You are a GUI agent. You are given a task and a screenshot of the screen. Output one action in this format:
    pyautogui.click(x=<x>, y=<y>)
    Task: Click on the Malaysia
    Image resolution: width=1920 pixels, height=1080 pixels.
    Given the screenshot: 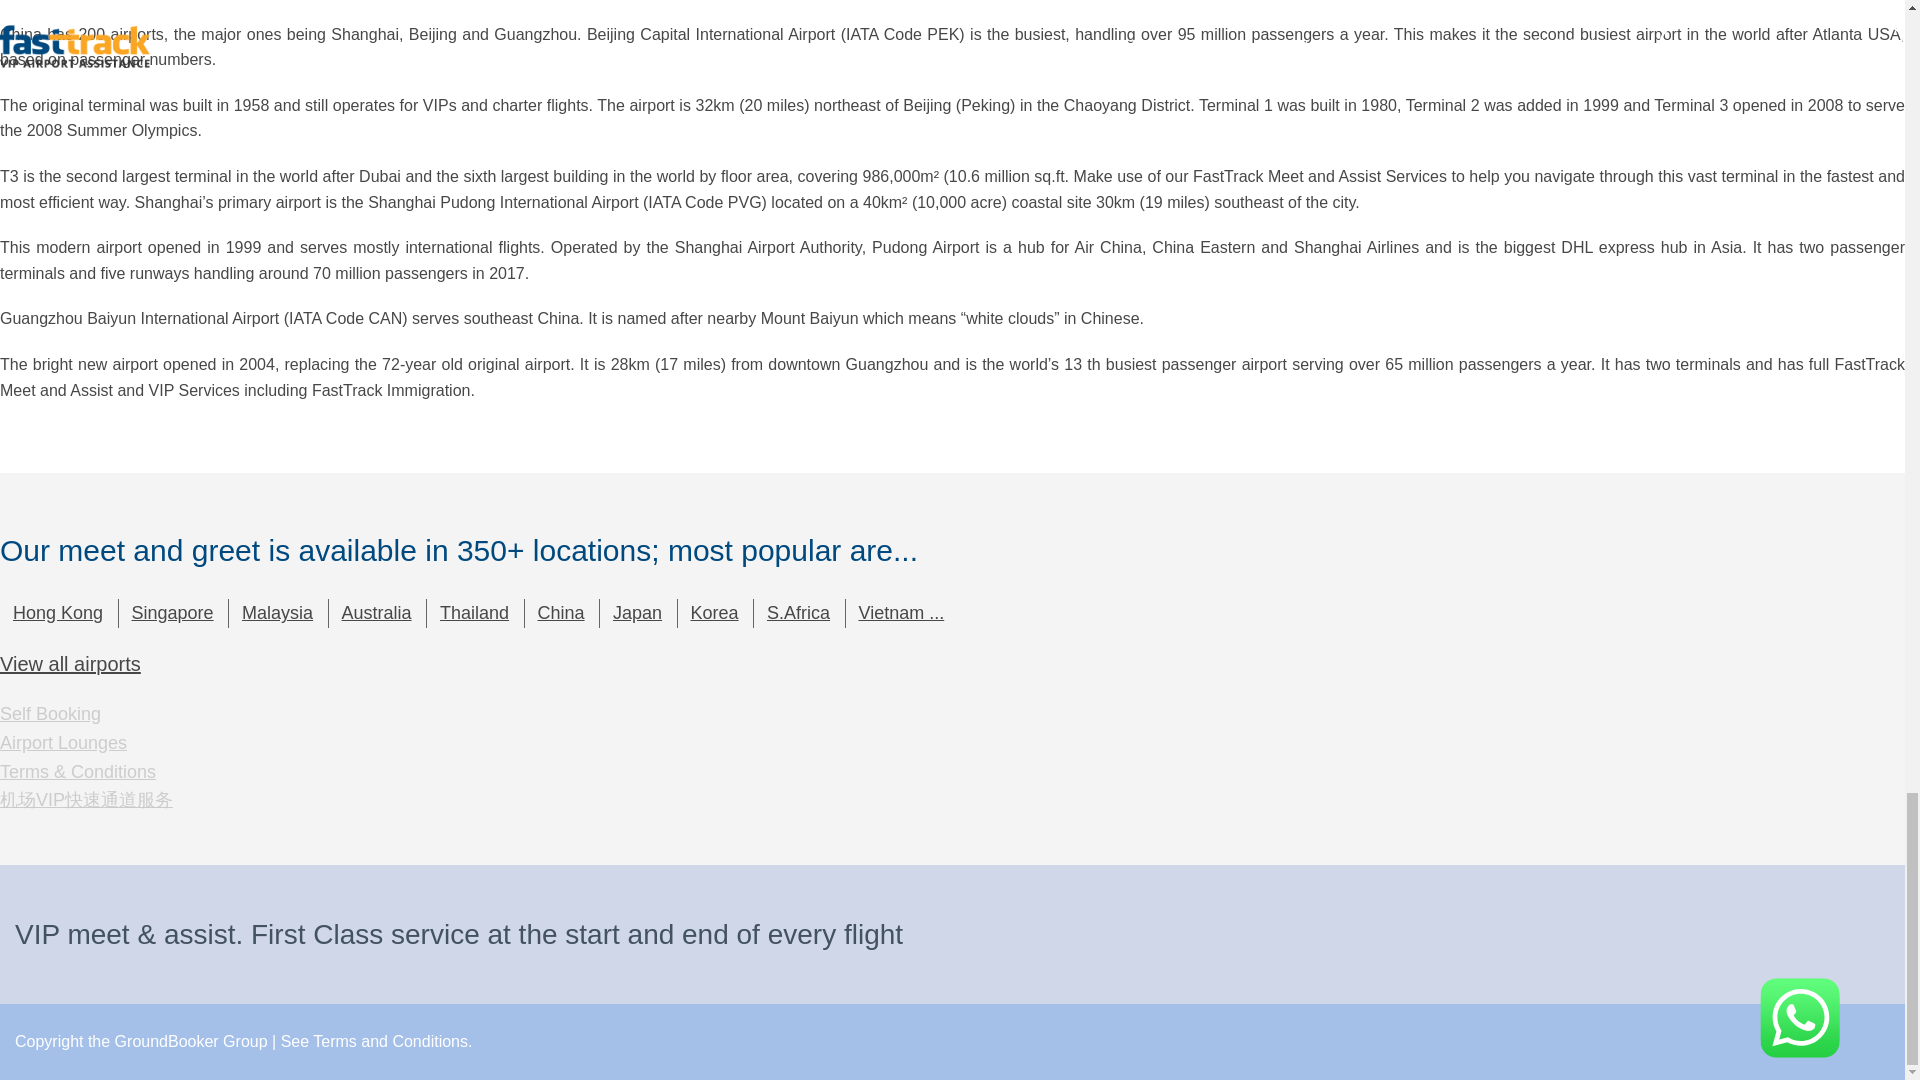 What is the action you would take?
    pyautogui.click(x=275, y=613)
    